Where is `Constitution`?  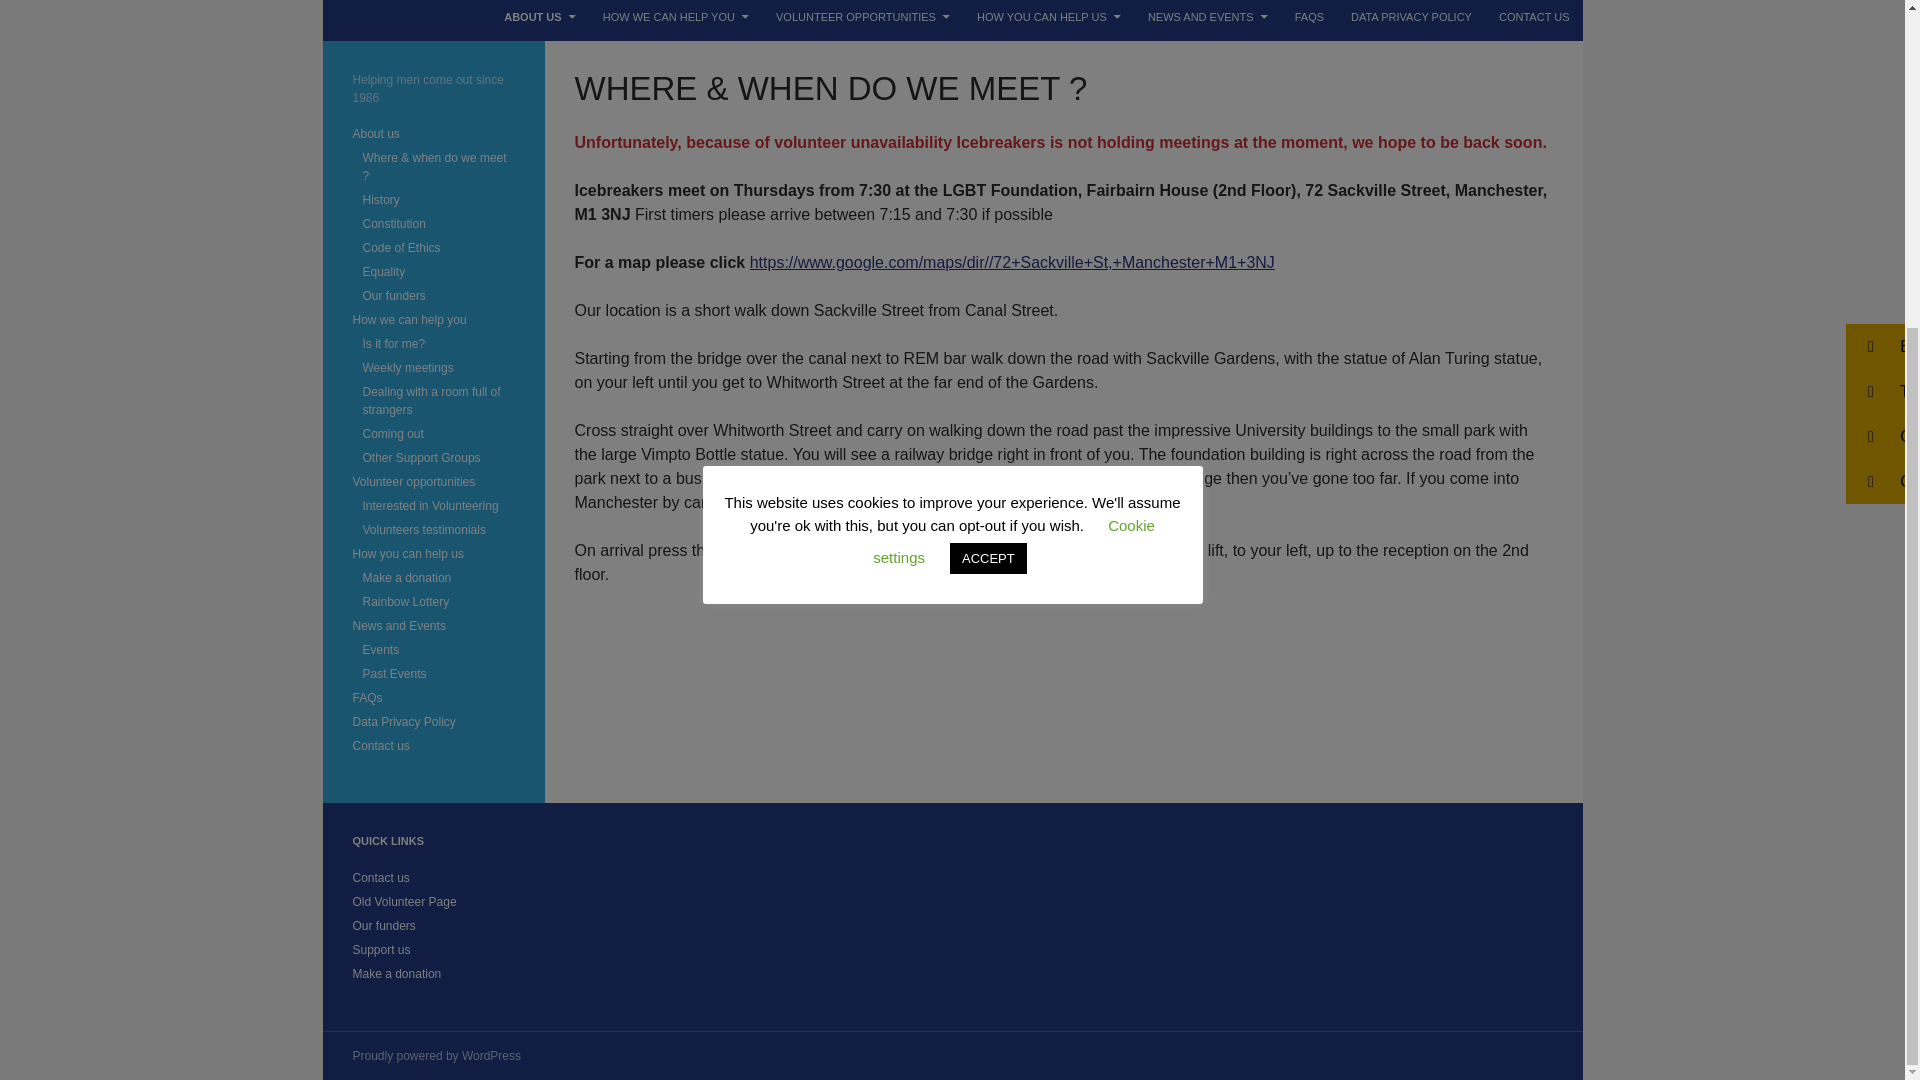
Constitution is located at coordinates (393, 224).